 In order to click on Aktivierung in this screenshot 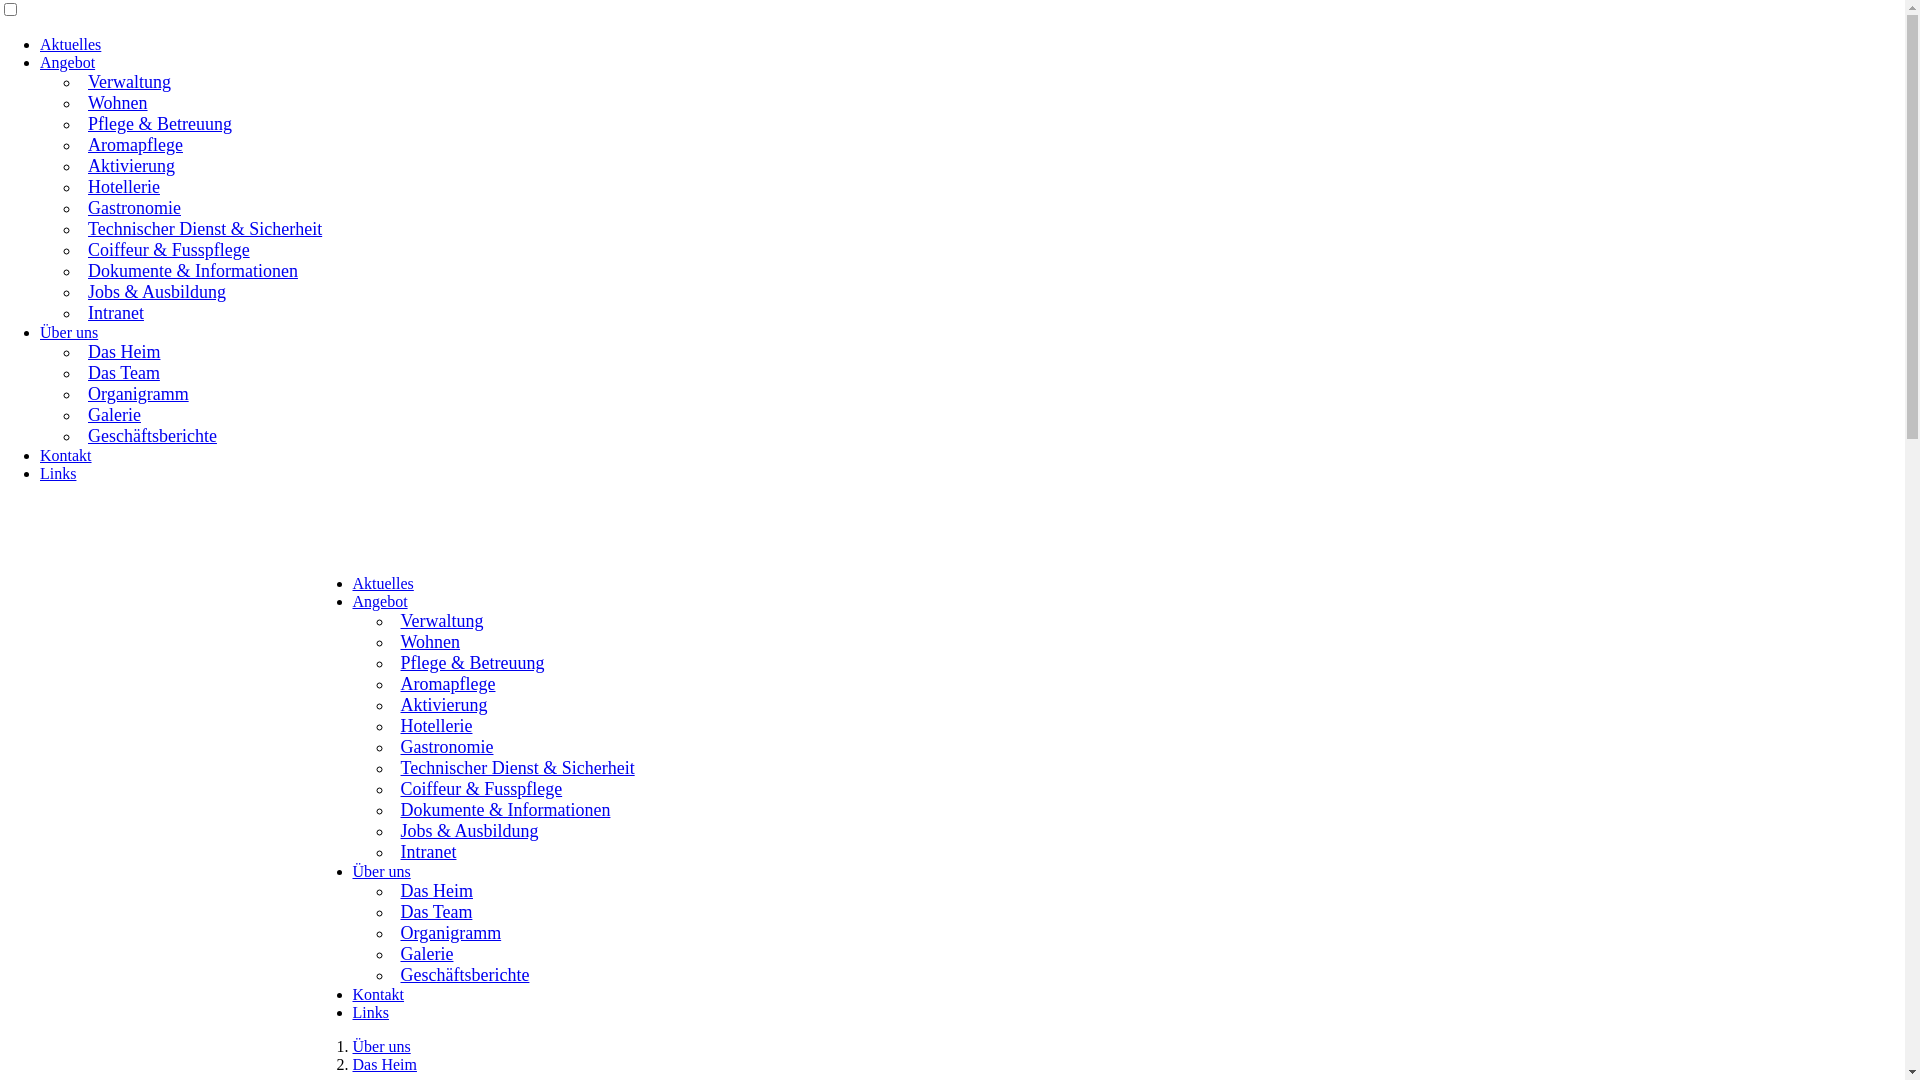, I will do `click(130, 164)`.